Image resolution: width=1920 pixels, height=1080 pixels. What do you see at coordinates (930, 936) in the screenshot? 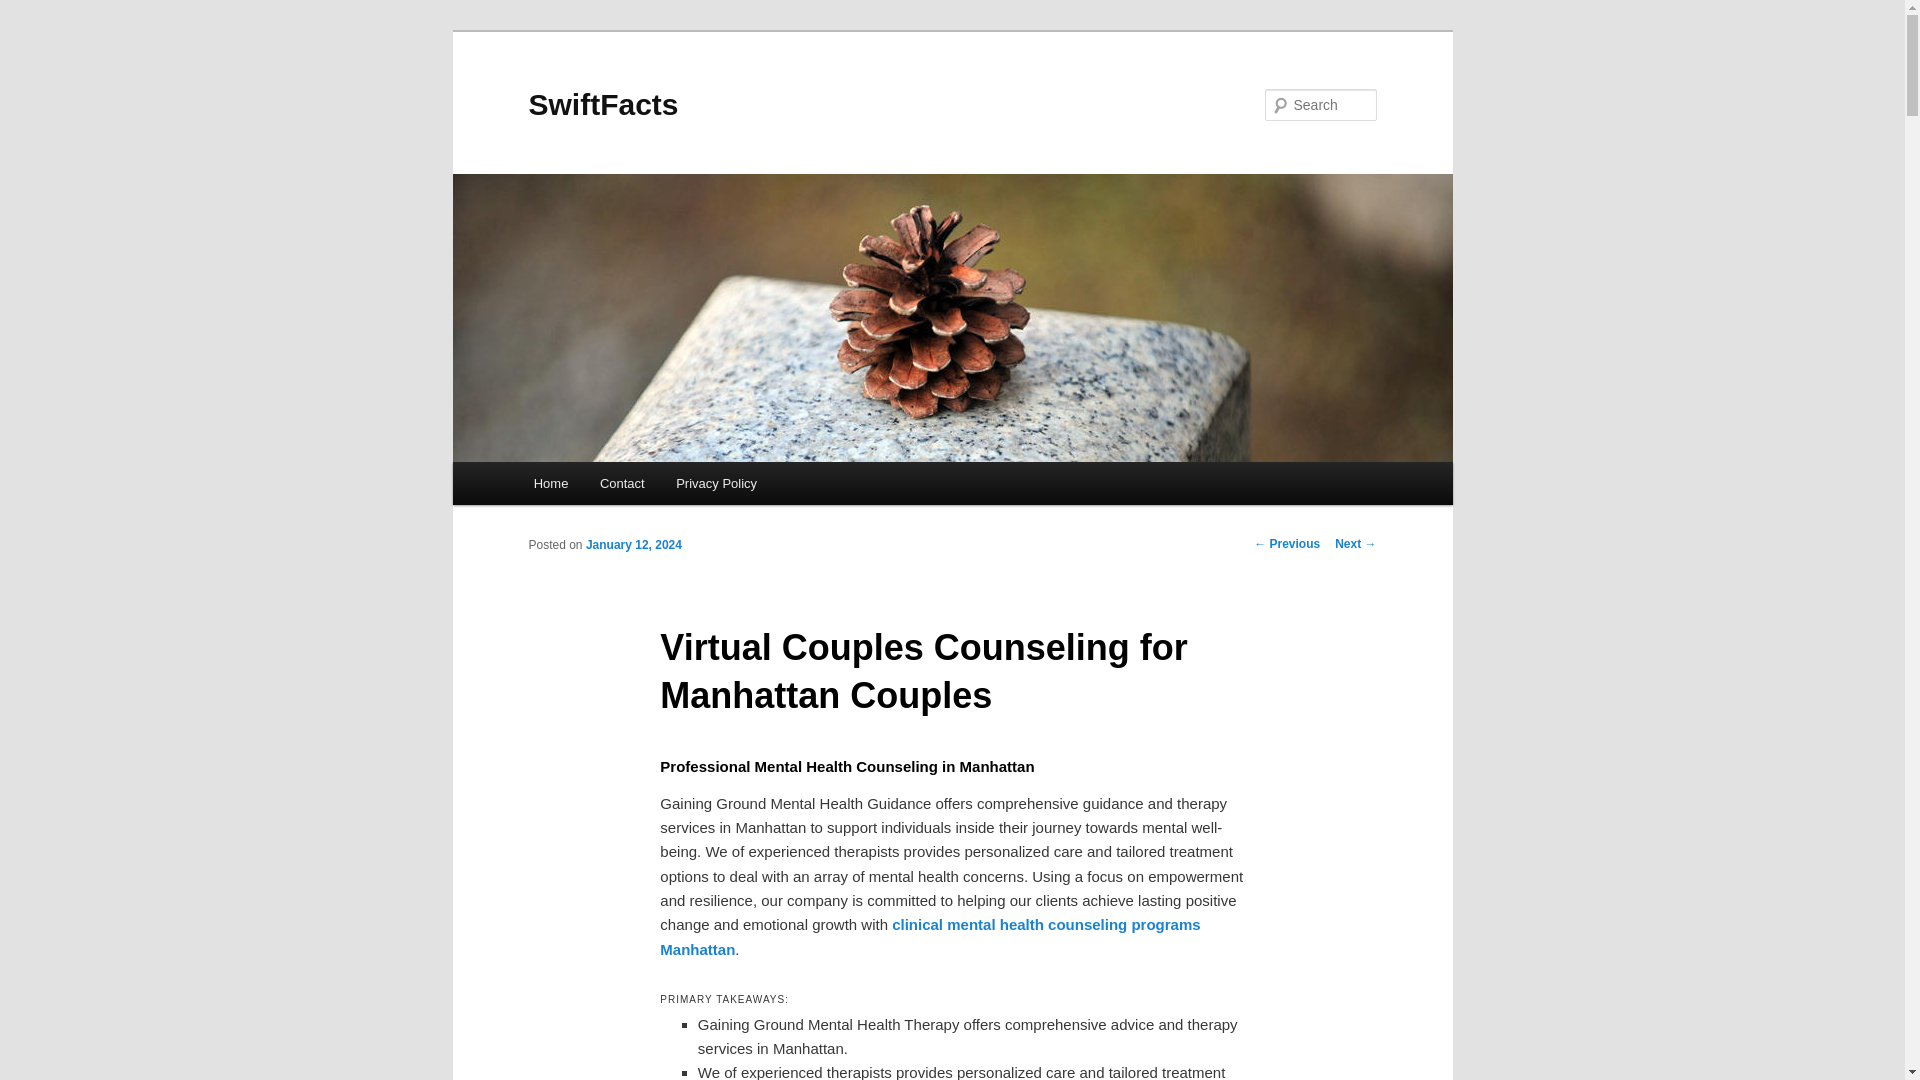
I see `clinical mental health counseling programs Manhattan` at bounding box center [930, 936].